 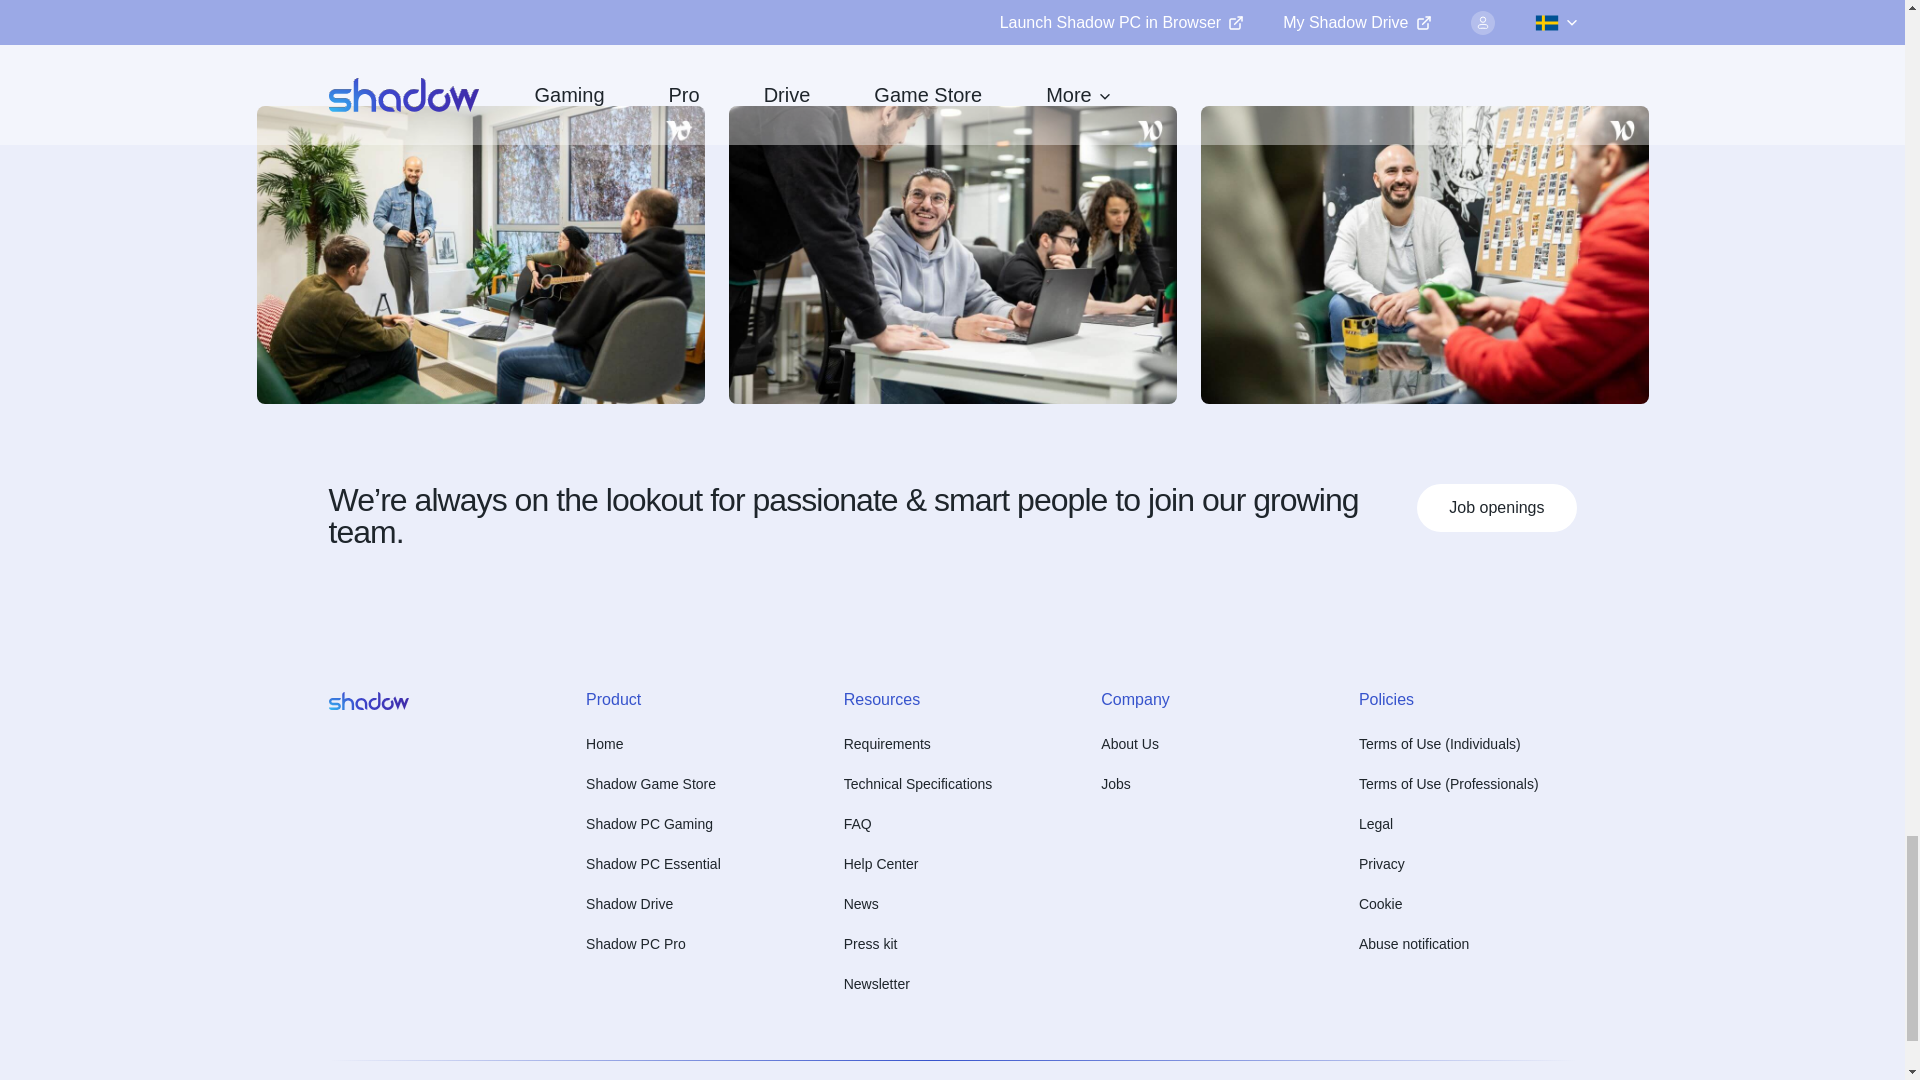 I want to click on Job openings, so click(x=1496, y=508).